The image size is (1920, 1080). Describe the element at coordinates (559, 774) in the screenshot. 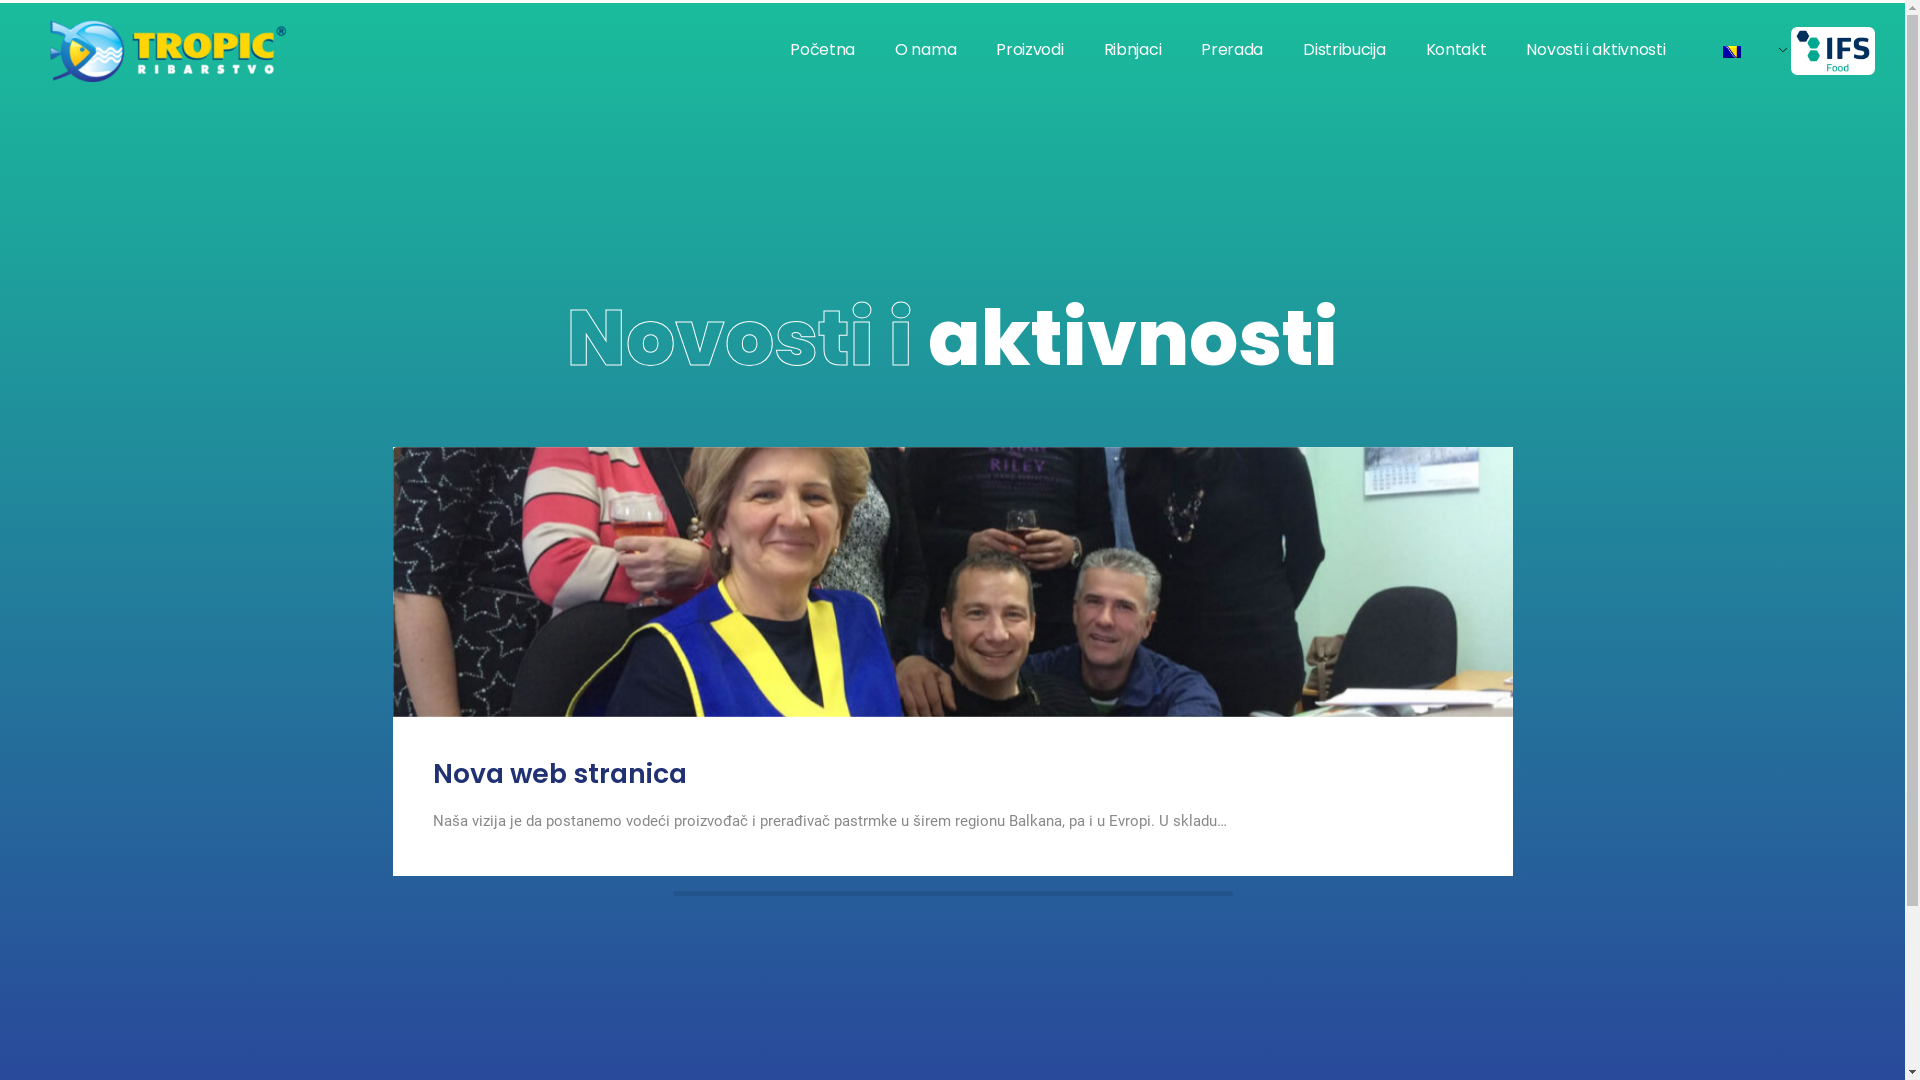

I see `Nova web stranica` at that location.